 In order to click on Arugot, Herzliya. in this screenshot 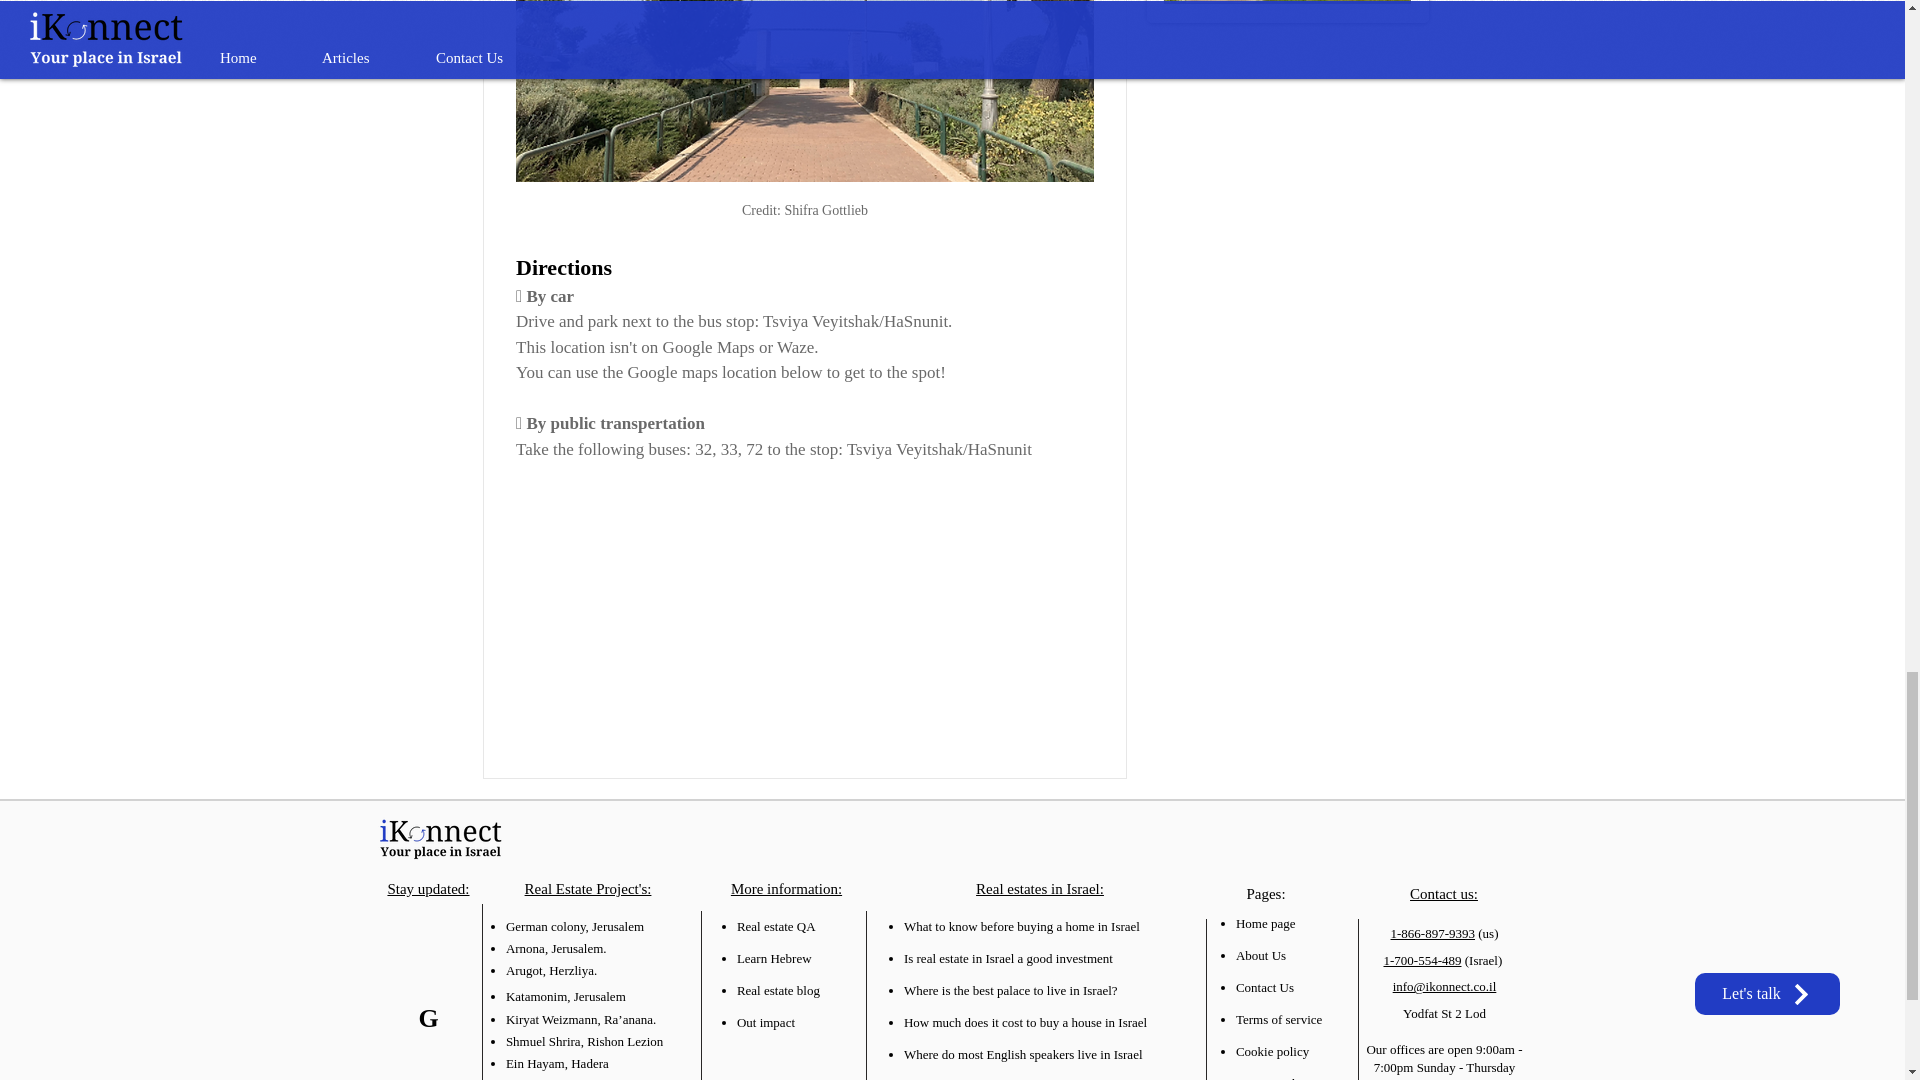, I will do `click(552, 970)`.